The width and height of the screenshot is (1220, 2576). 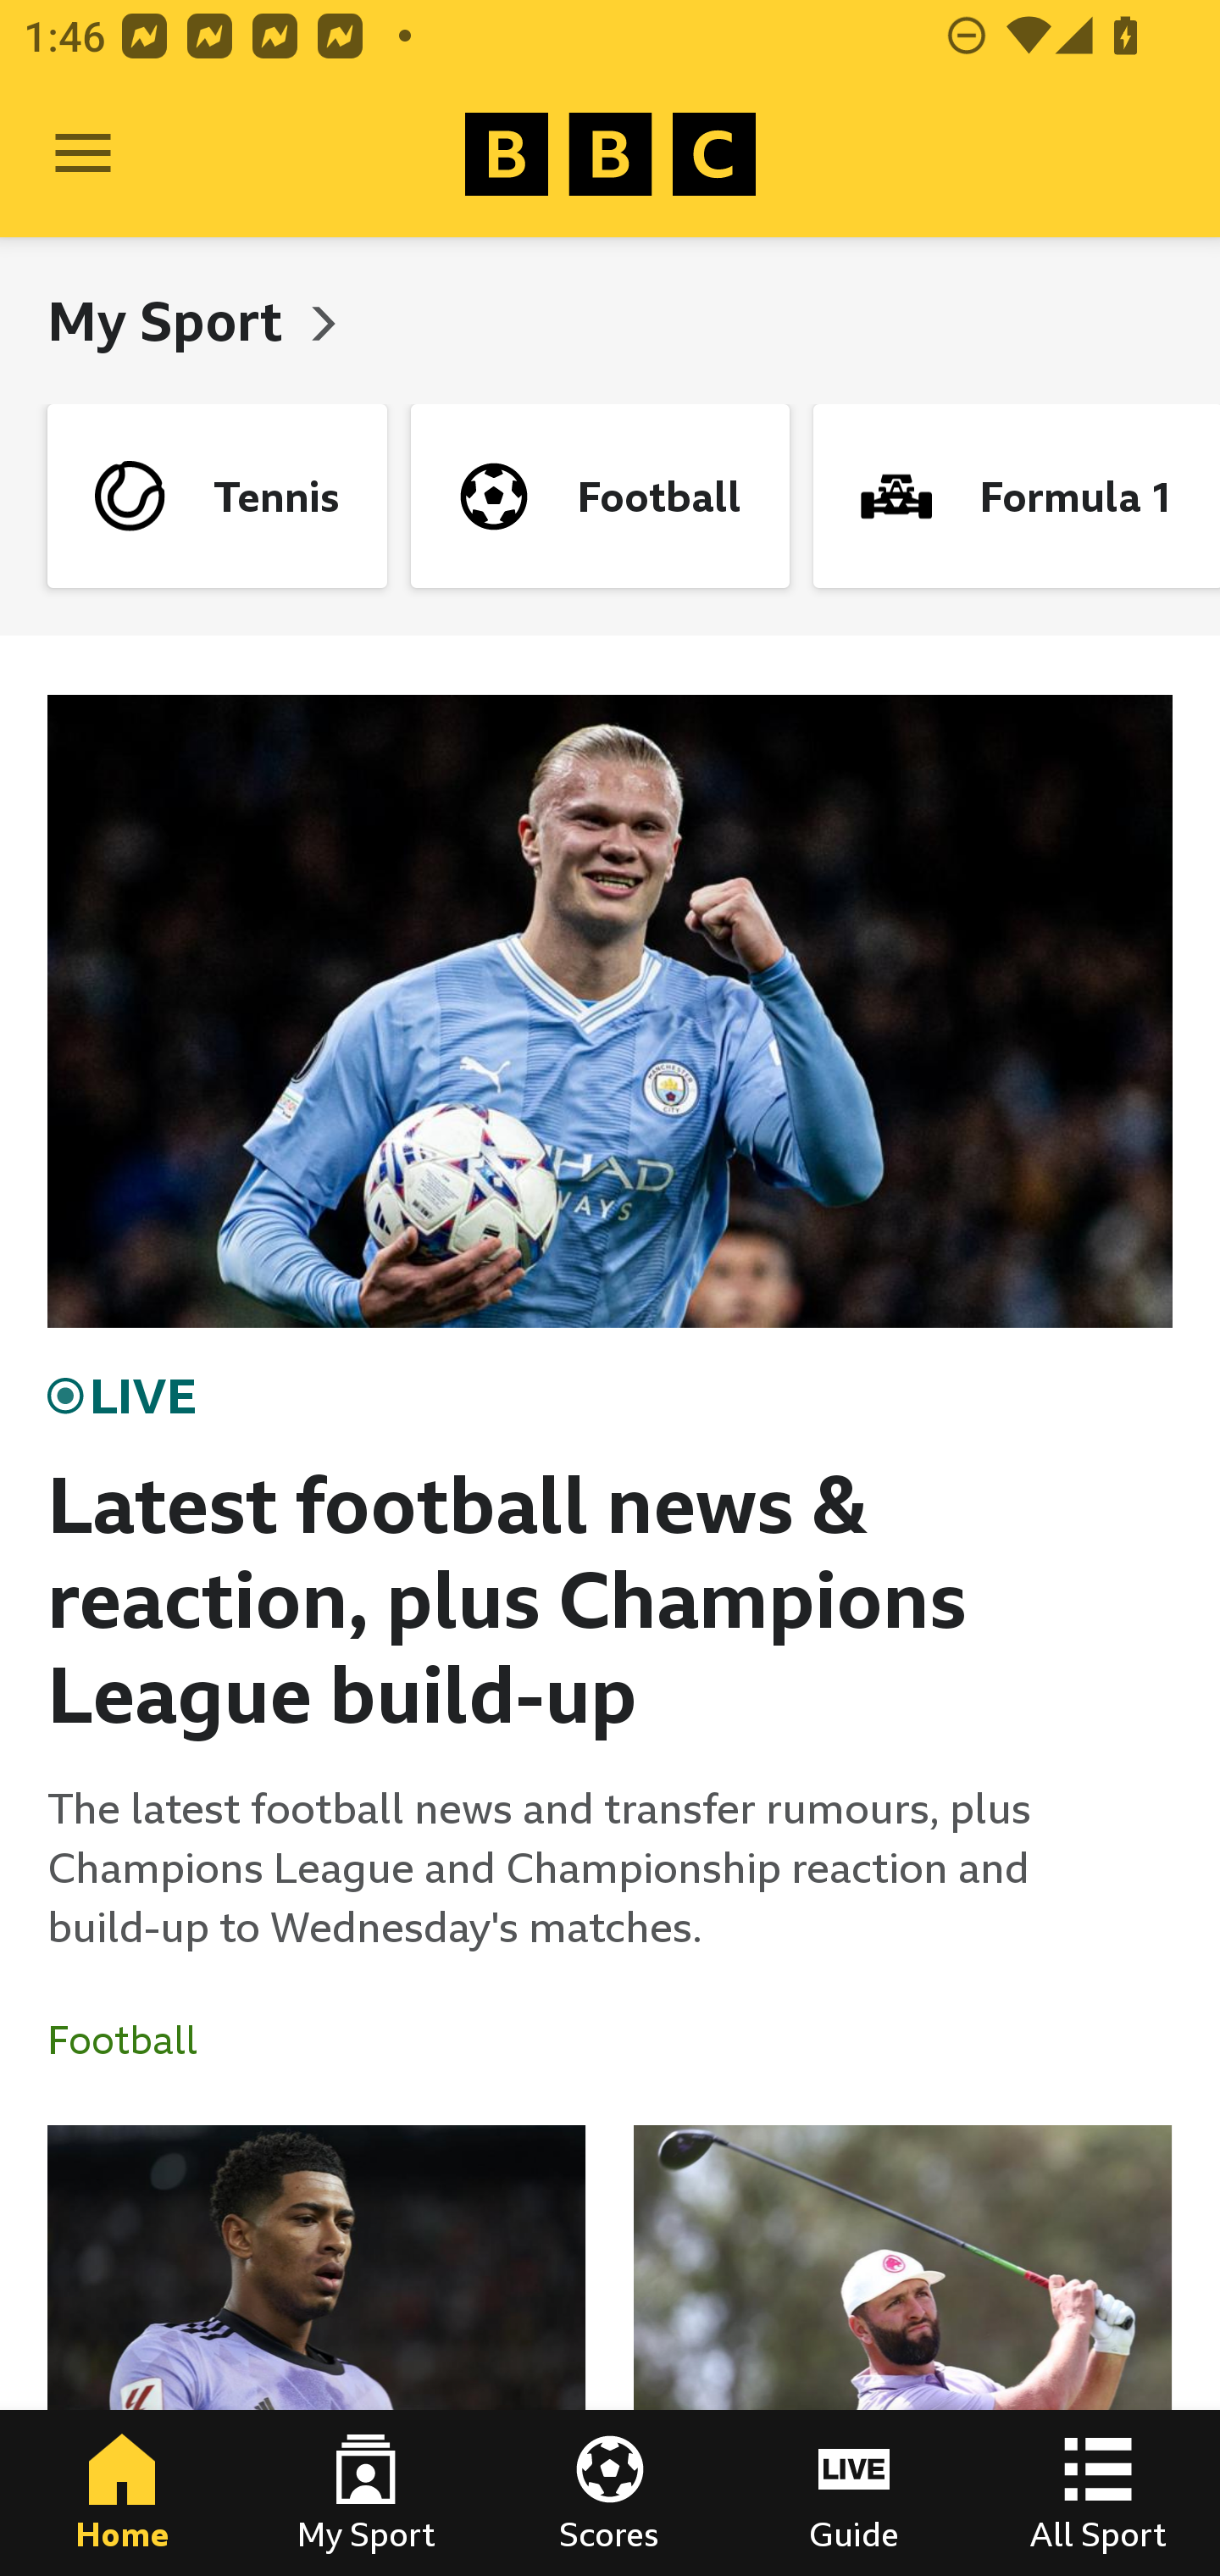 What do you see at coordinates (854, 2493) in the screenshot?
I see `Guide` at bounding box center [854, 2493].